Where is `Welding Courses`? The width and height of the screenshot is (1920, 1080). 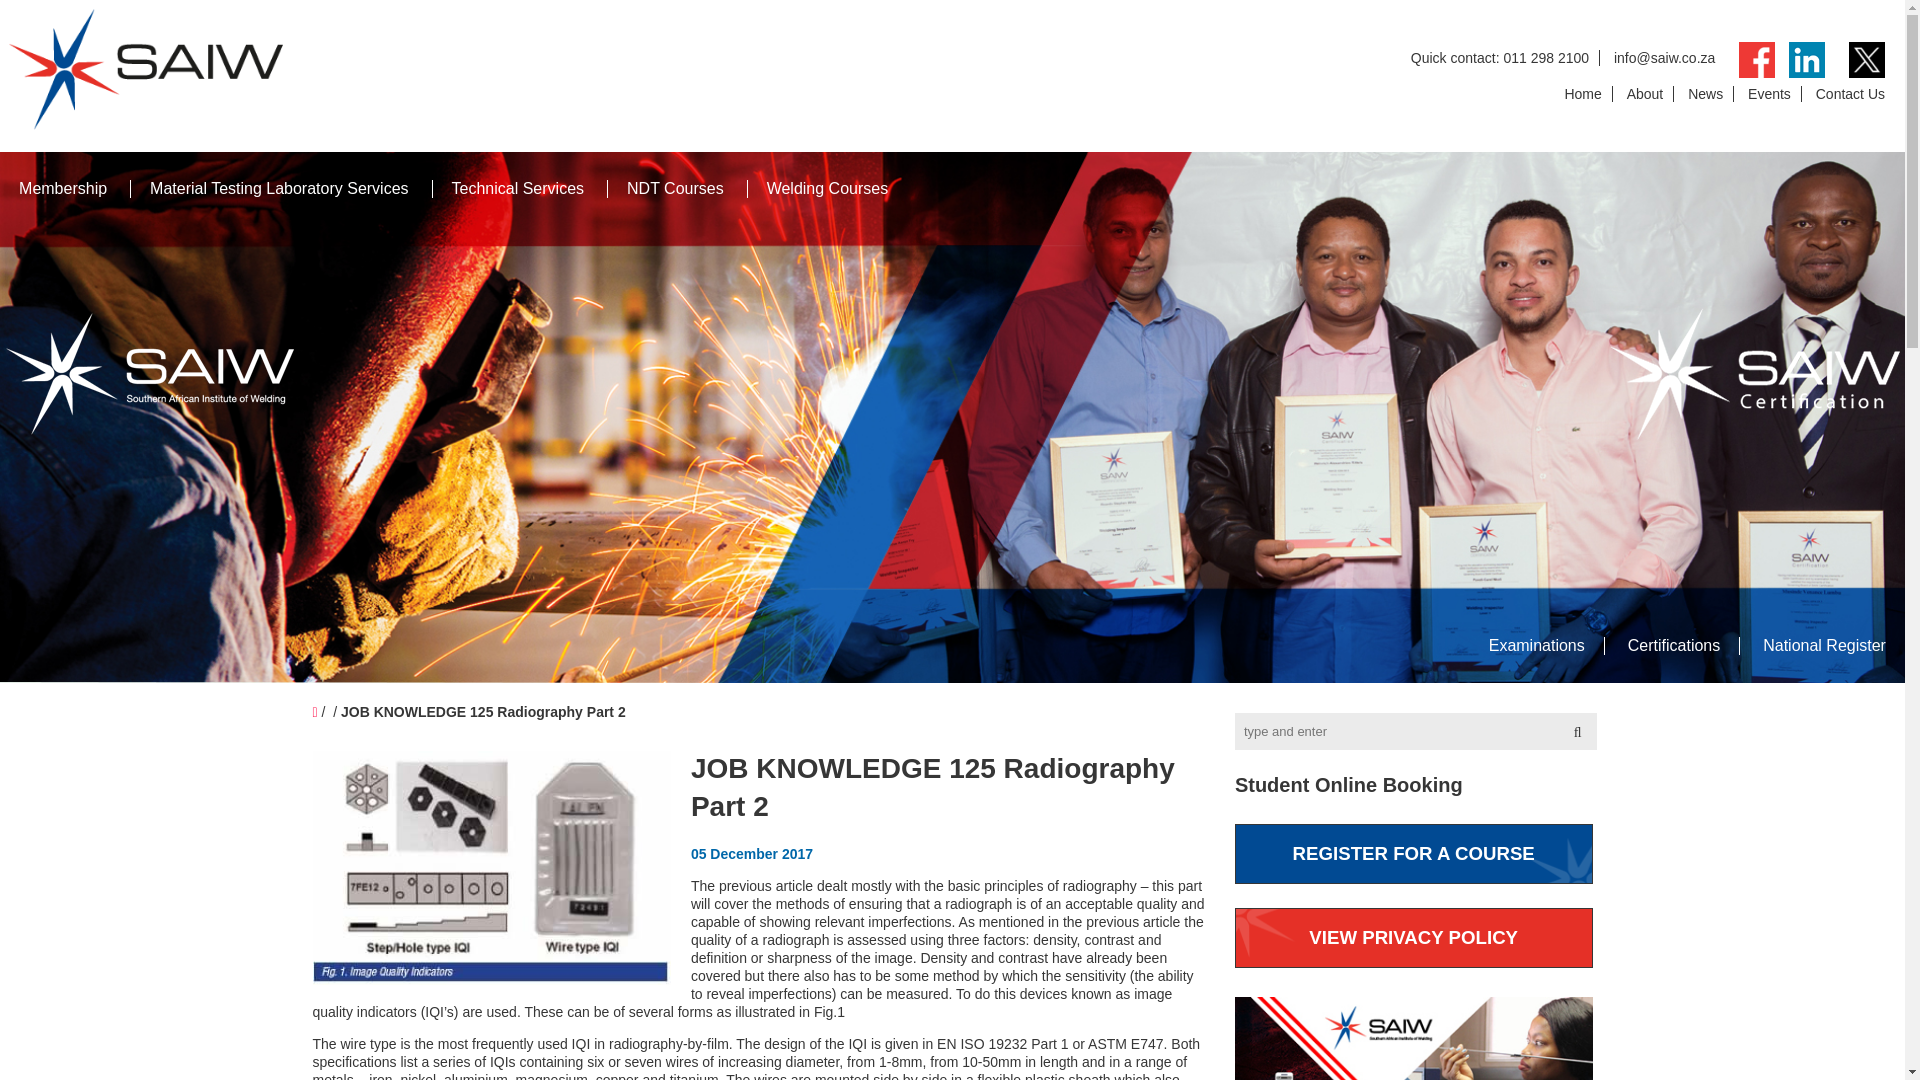 Welding Courses is located at coordinates (827, 188).